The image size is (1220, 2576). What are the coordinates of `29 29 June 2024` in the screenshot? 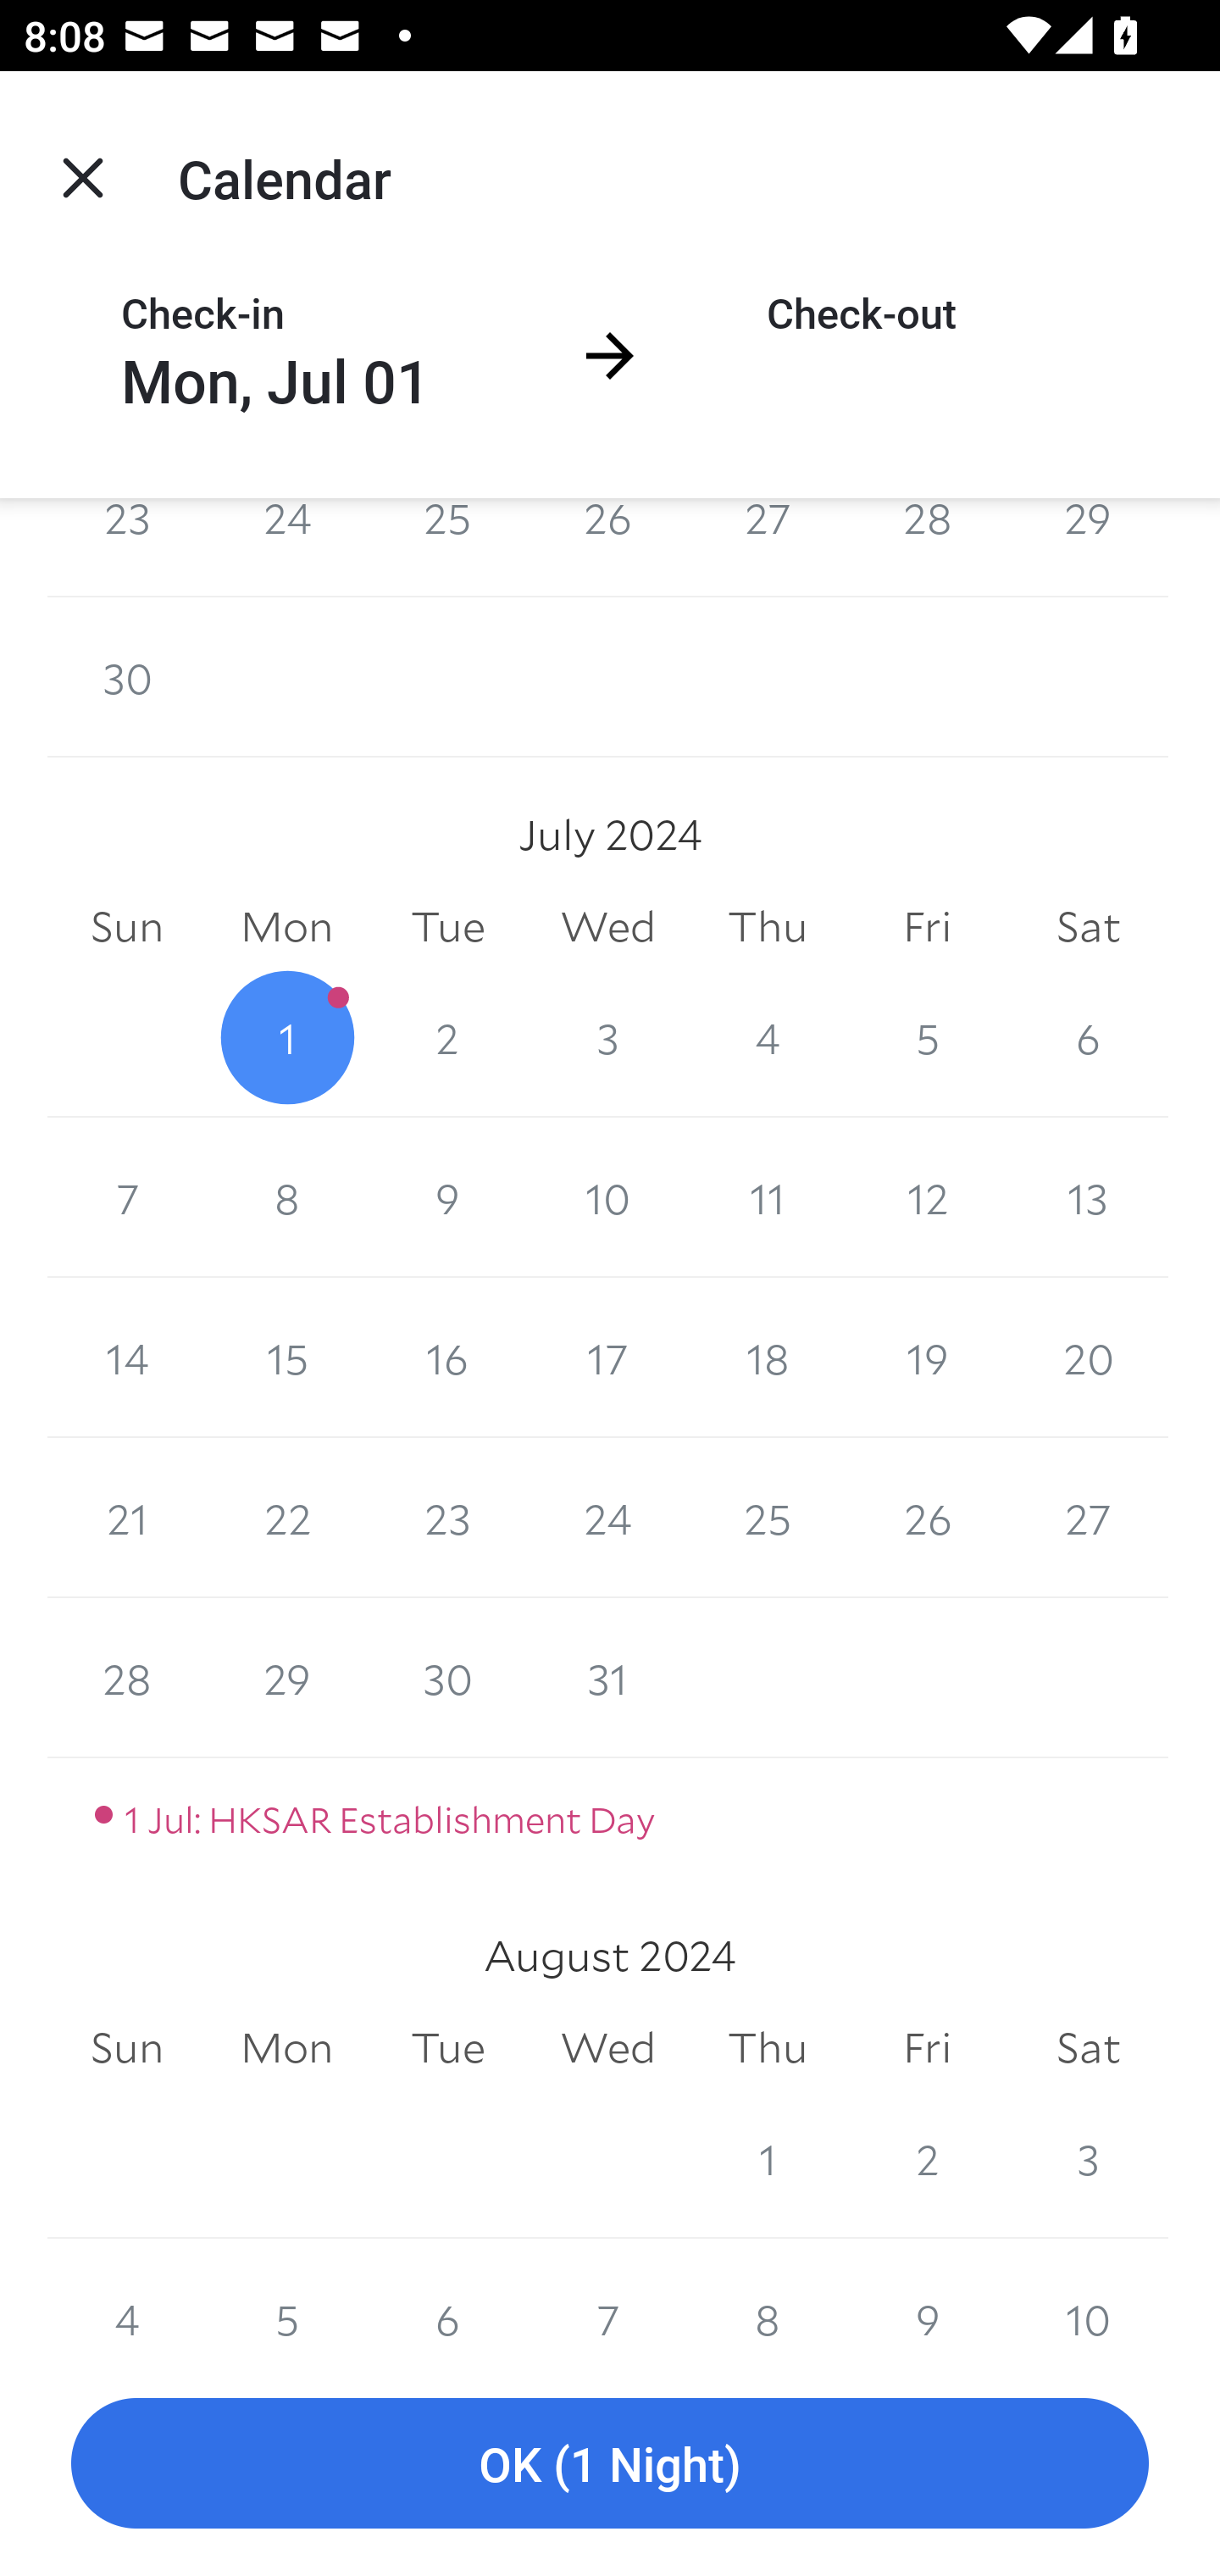 It's located at (1088, 547).